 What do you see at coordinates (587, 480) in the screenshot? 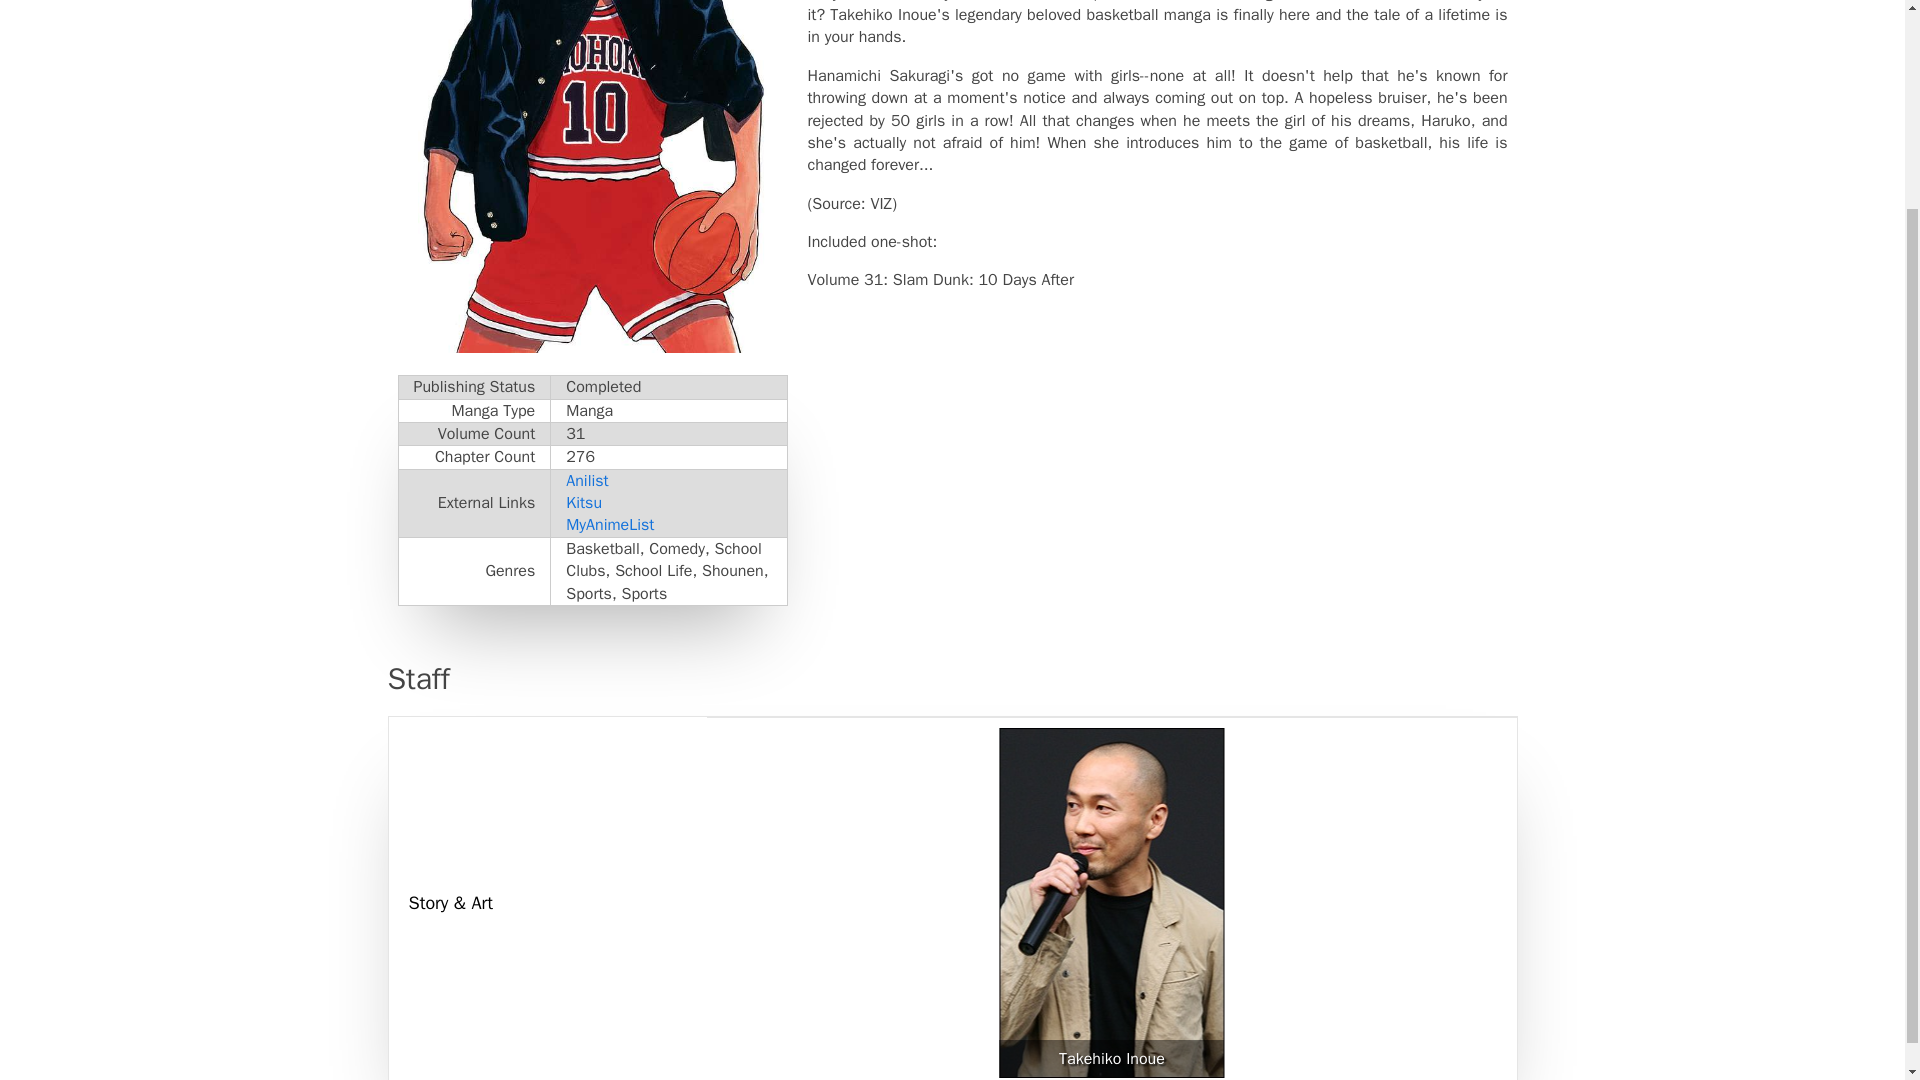
I see `Anilist` at bounding box center [587, 480].